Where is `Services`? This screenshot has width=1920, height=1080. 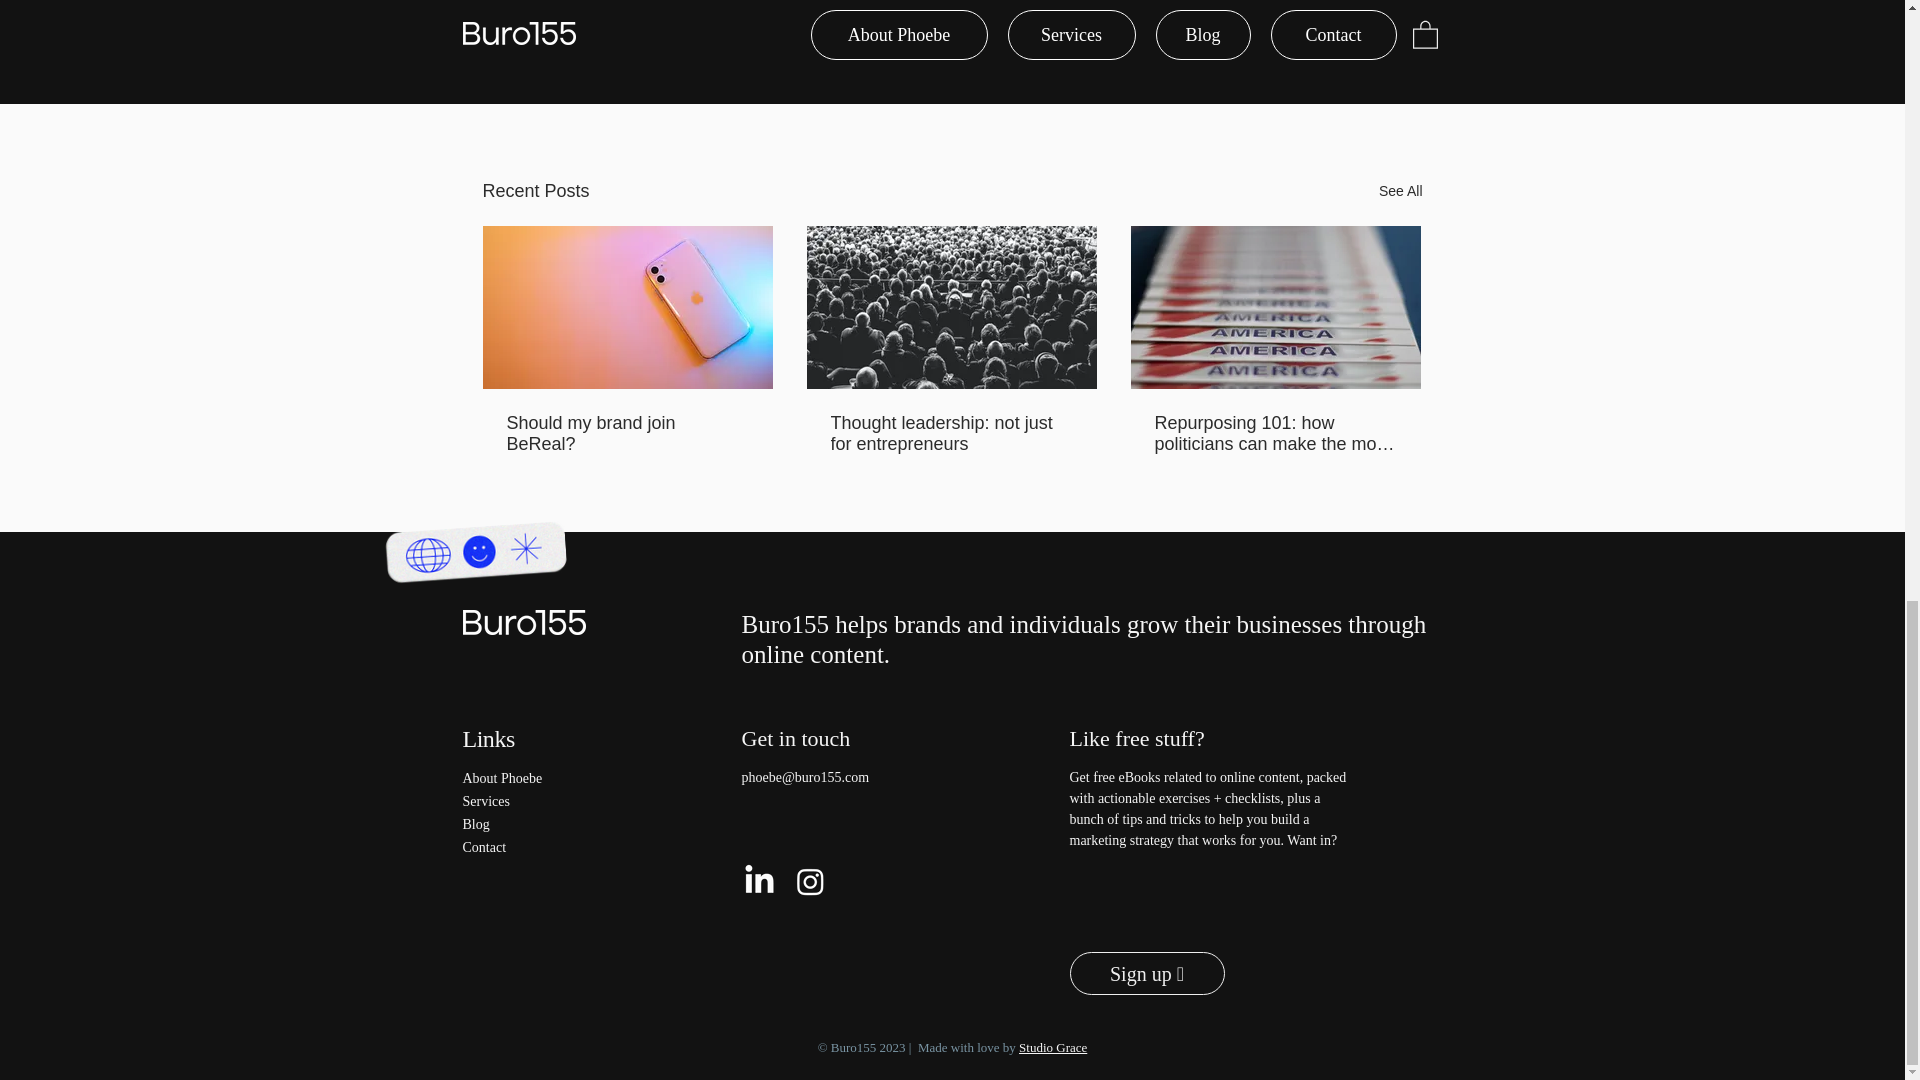 Services is located at coordinates (544, 801).